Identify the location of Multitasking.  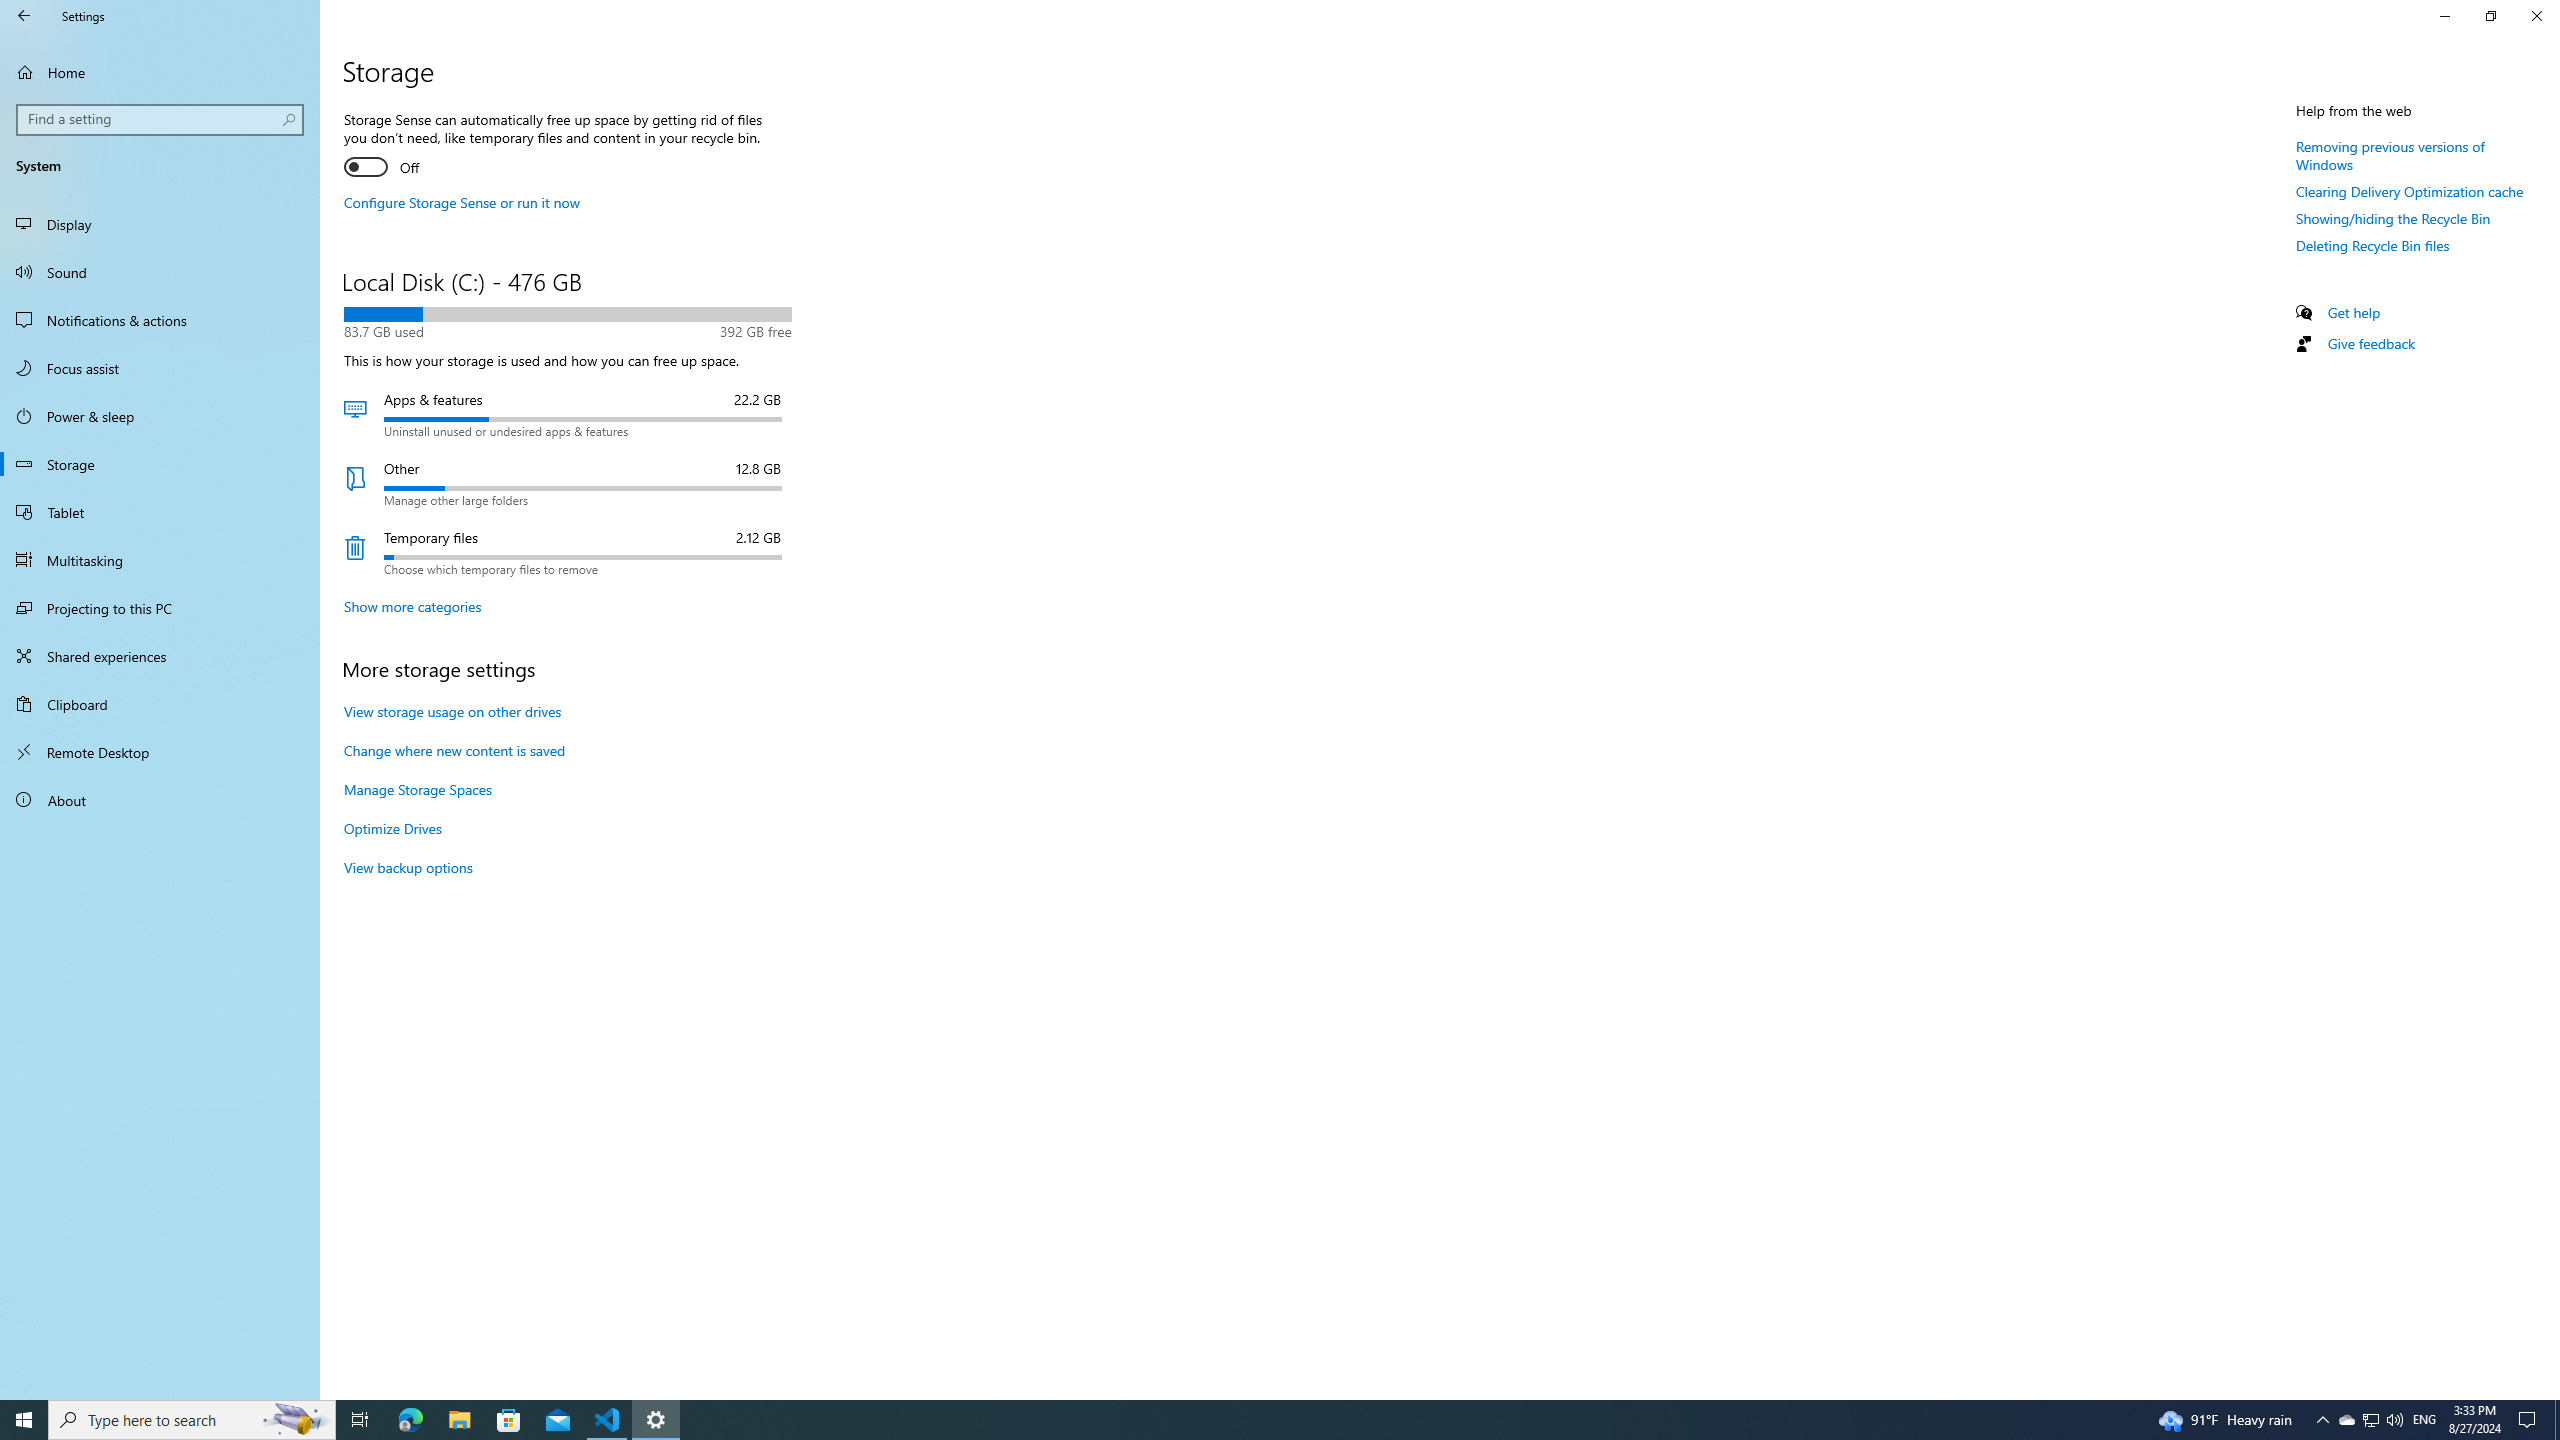
(160, 560).